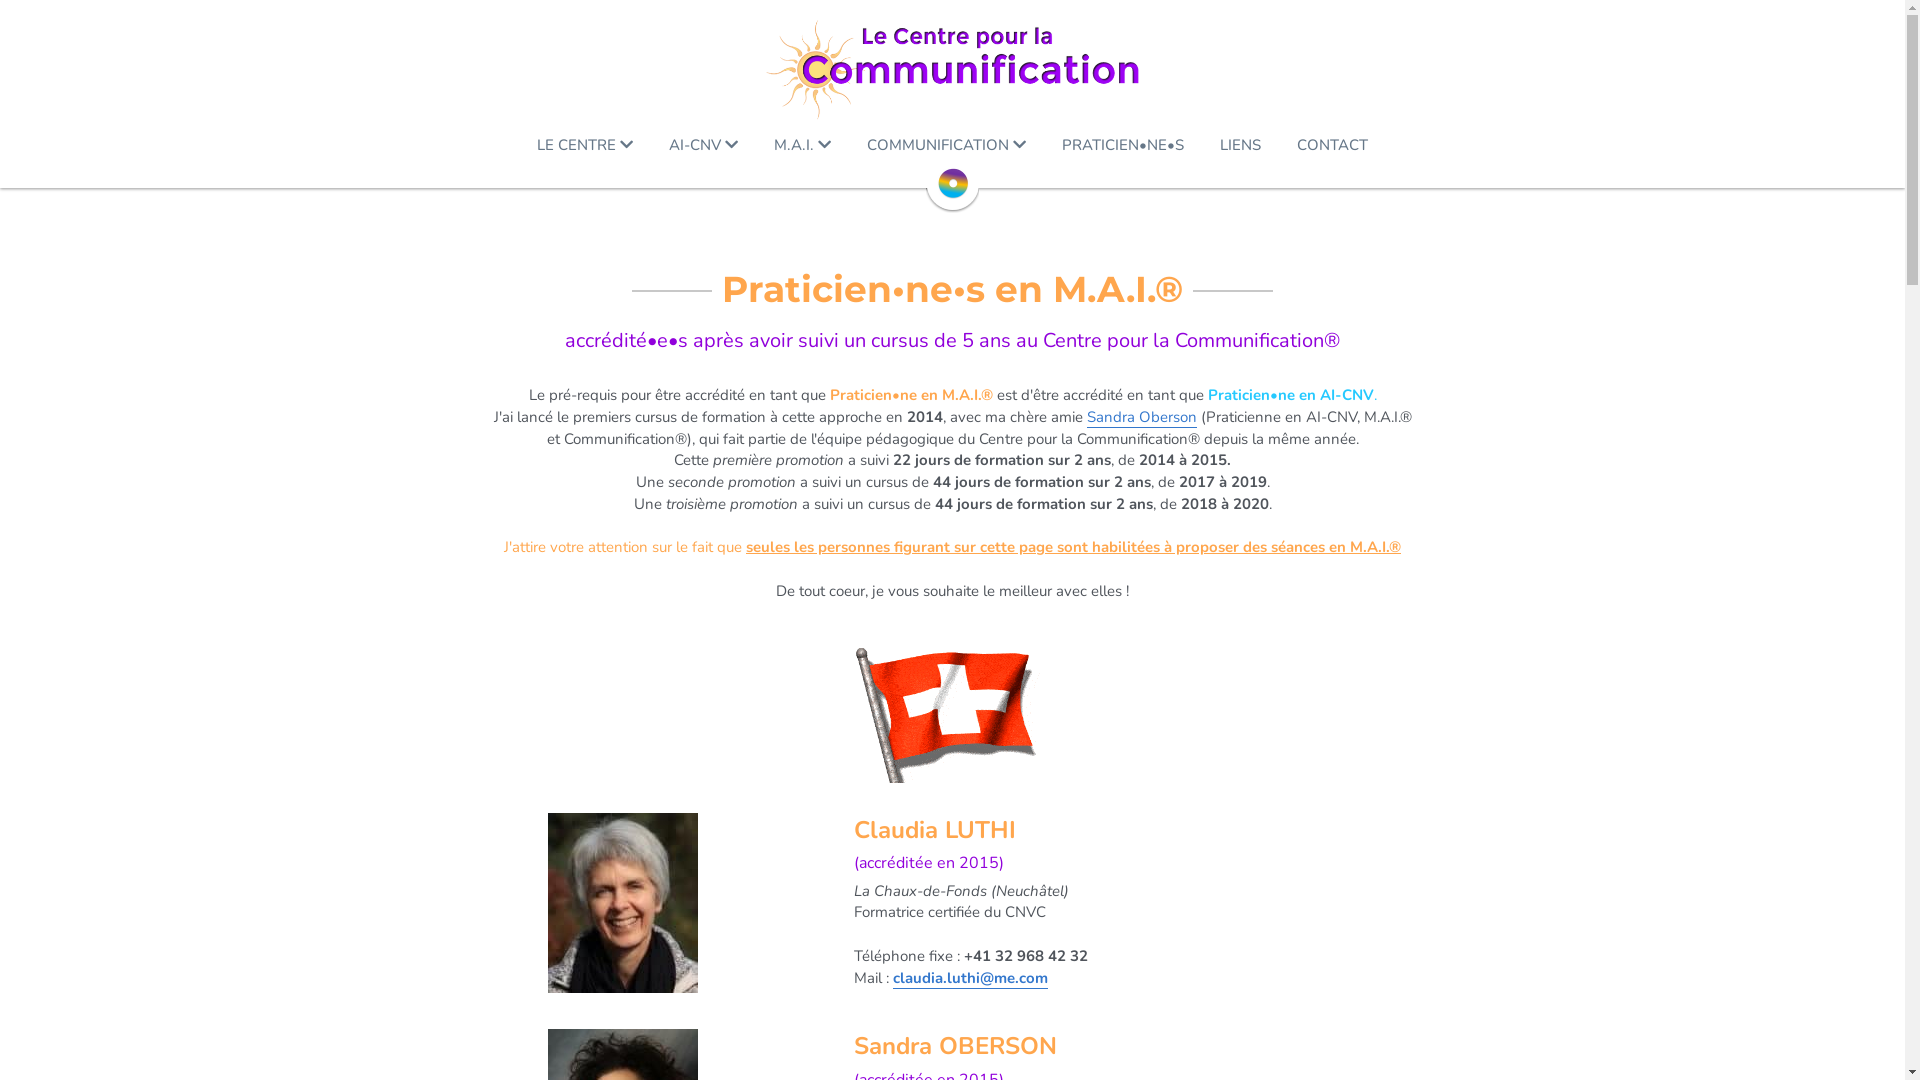 The height and width of the screenshot is (1080, 1920). Describe the element at coordinates (1332, 146) in the screenshot. I see `CONTACT` at that location.